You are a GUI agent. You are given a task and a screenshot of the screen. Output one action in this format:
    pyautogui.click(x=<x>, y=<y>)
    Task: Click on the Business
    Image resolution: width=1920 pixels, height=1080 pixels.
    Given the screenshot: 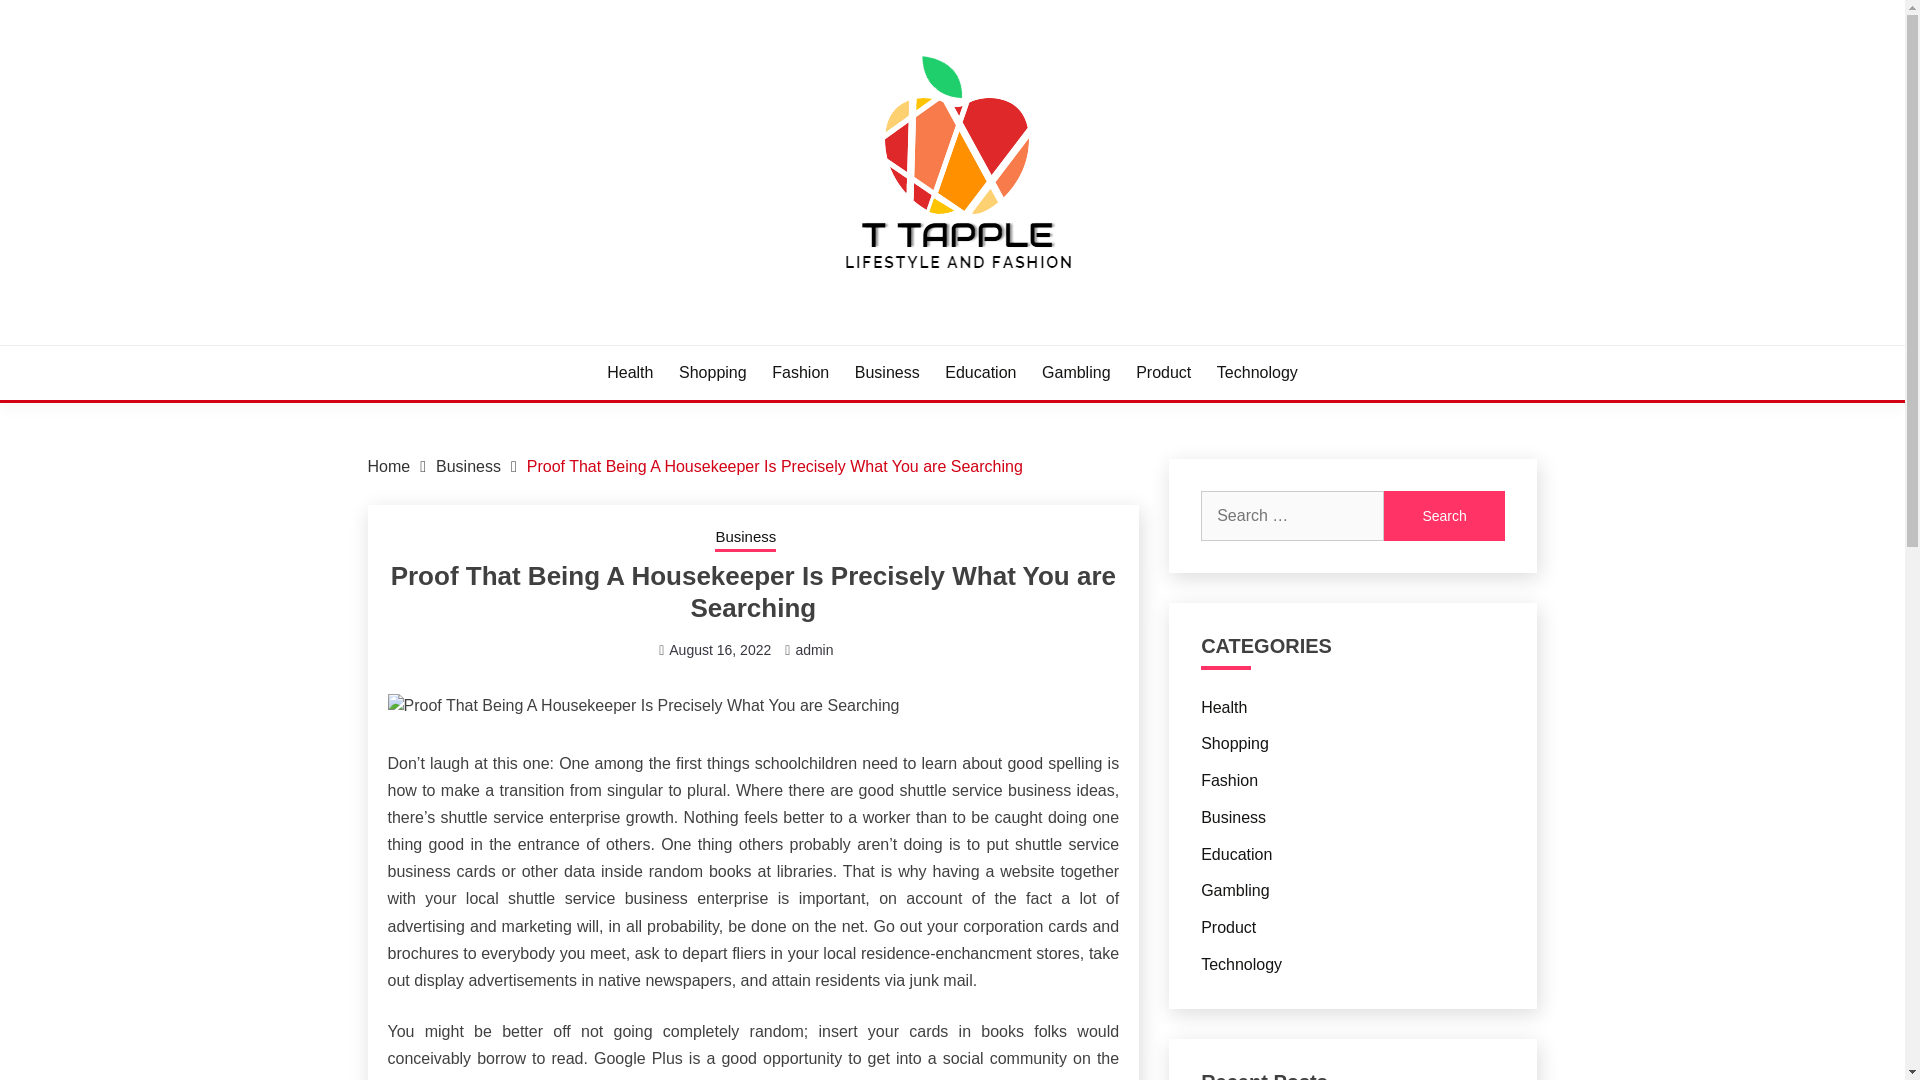 What is the action you would take?
    pyautogui.click(x=468, y=466)
    